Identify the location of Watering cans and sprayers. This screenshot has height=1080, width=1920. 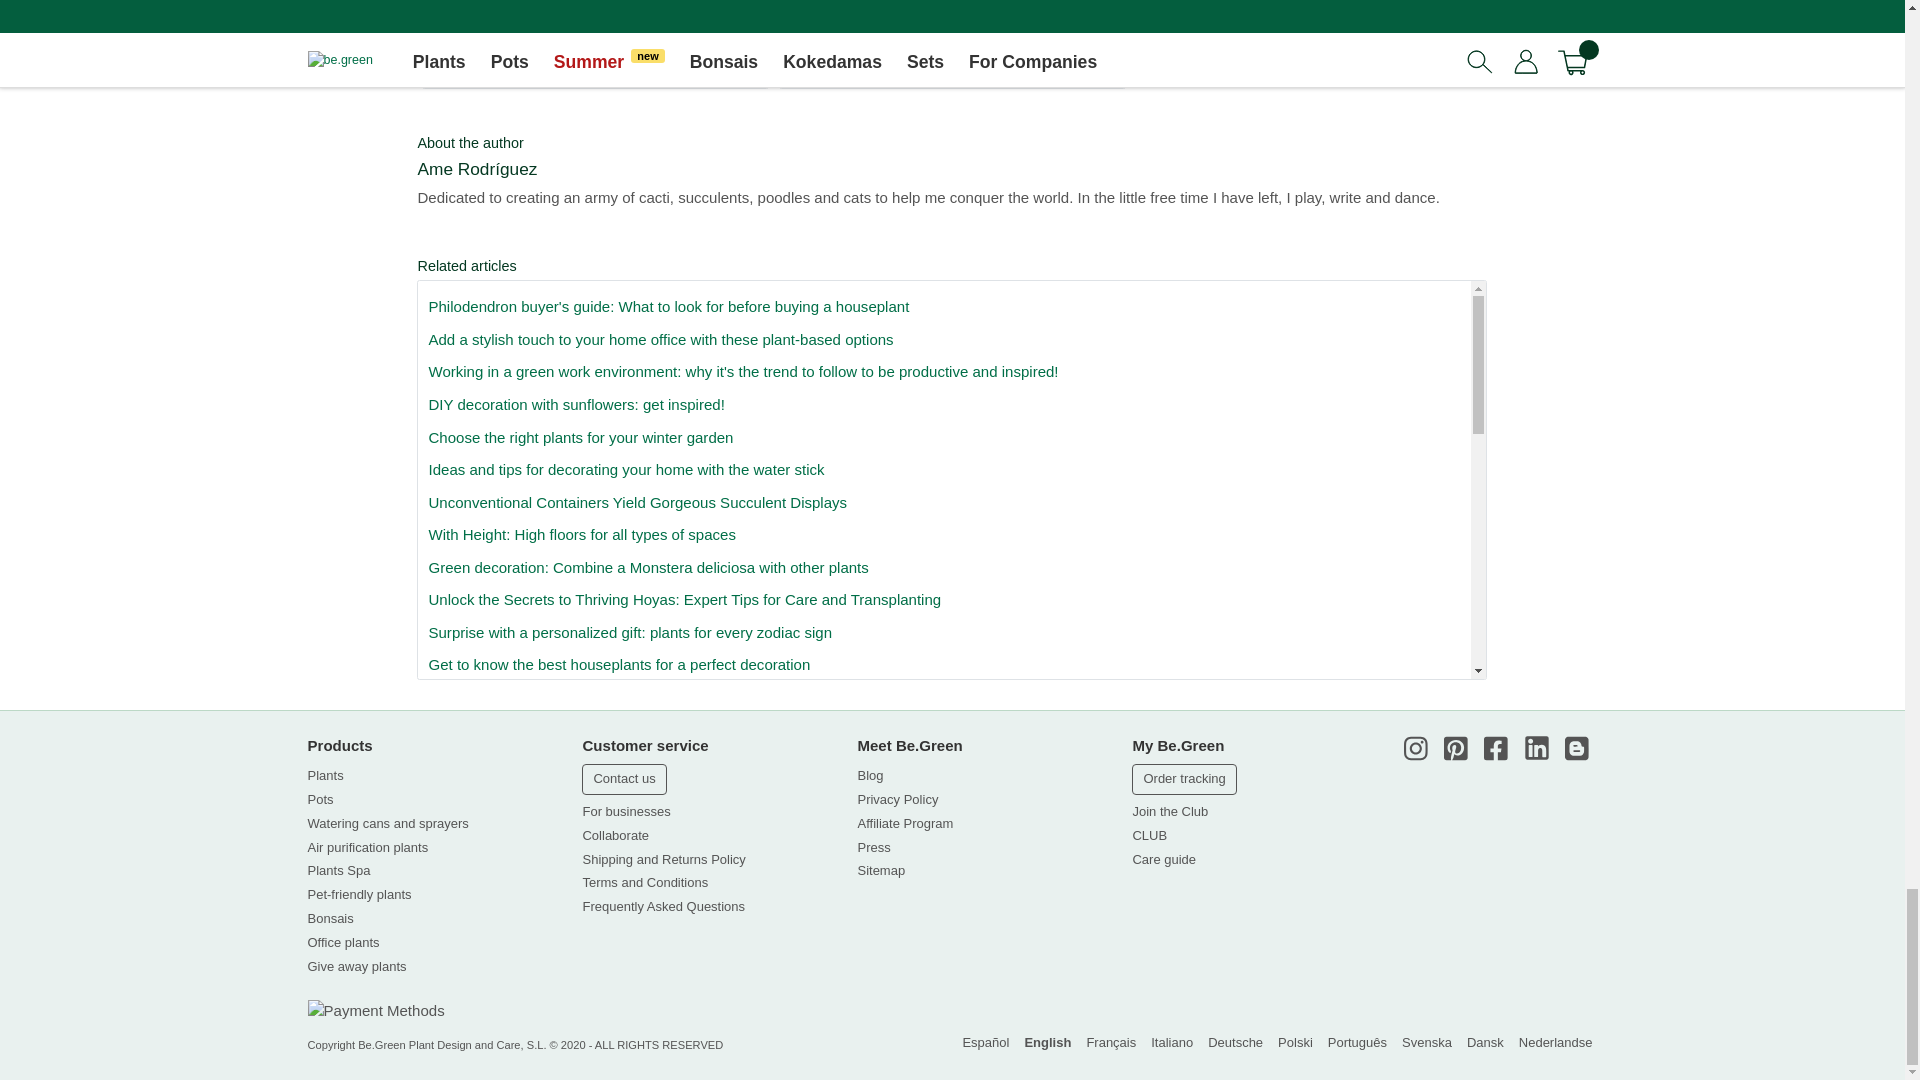
(388, 824).